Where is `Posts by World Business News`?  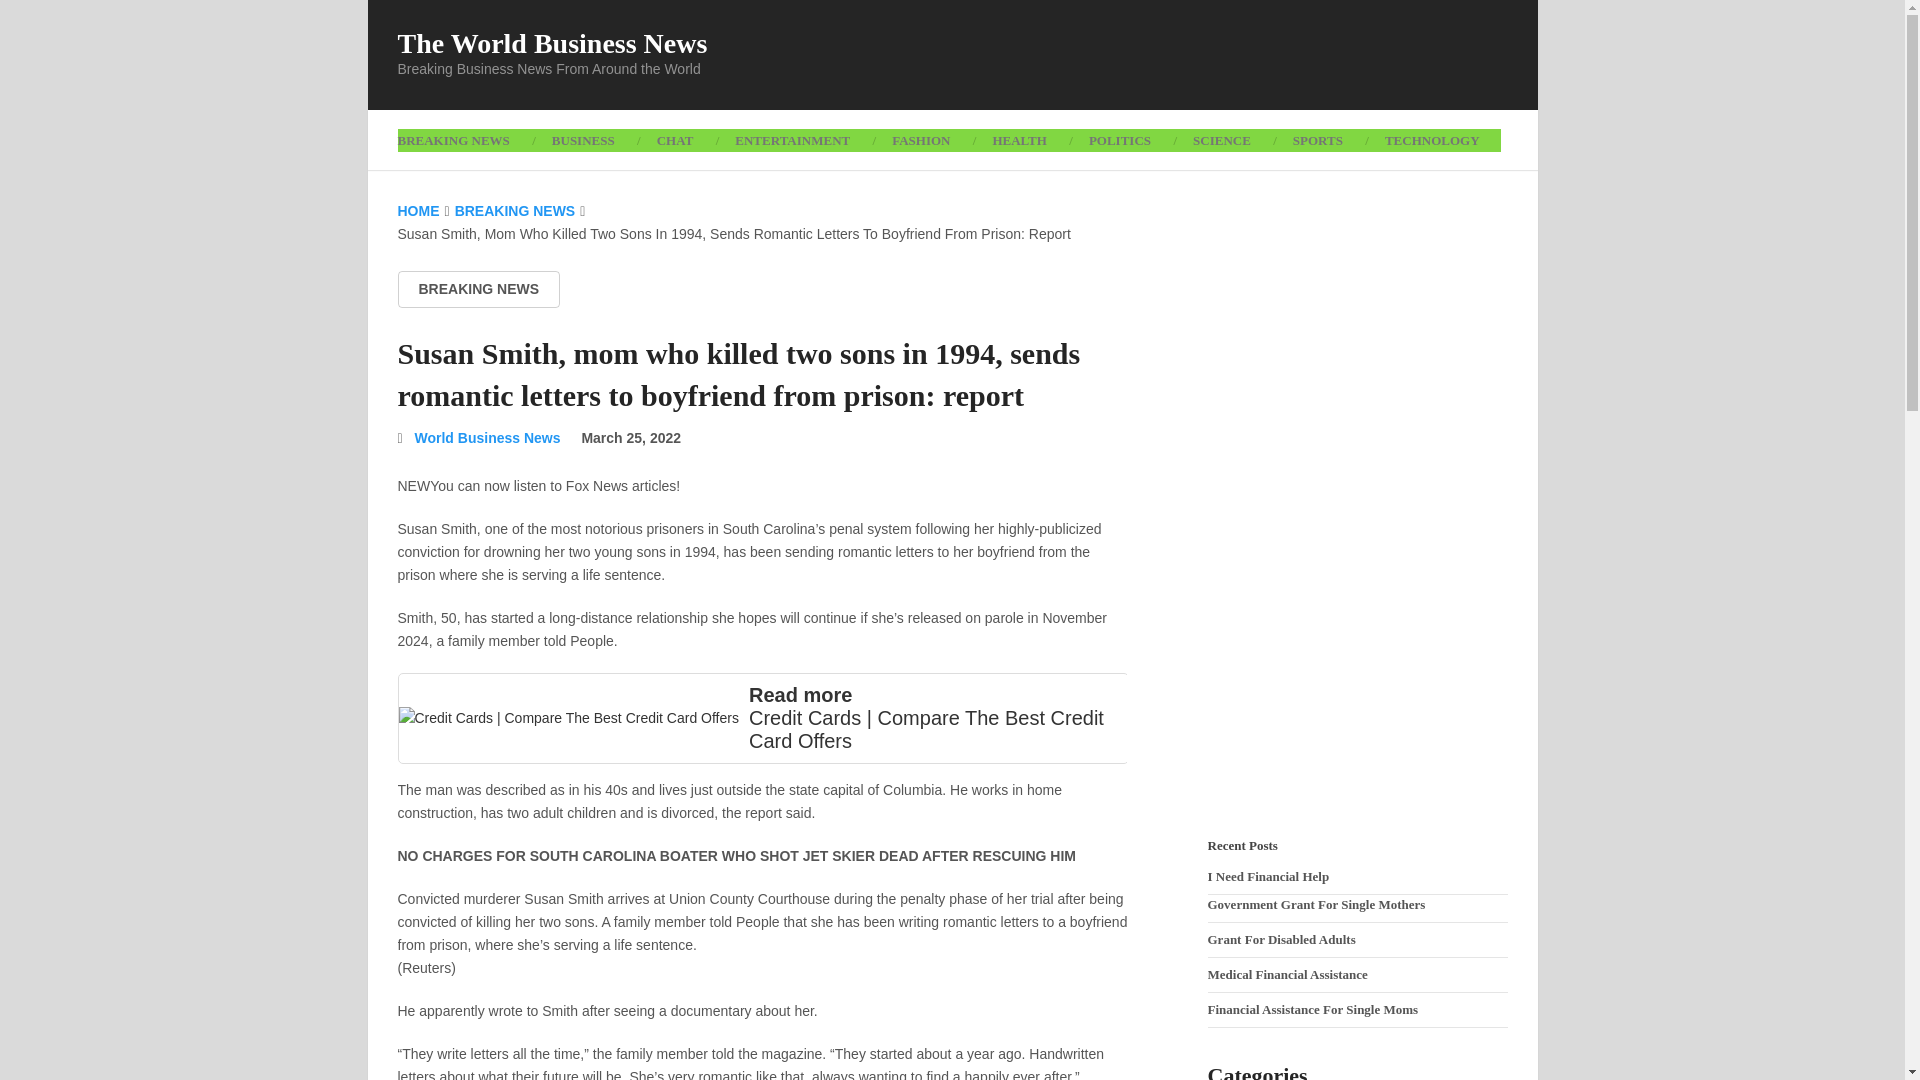
Posts by World Business News is located at coordinates (487, 438).